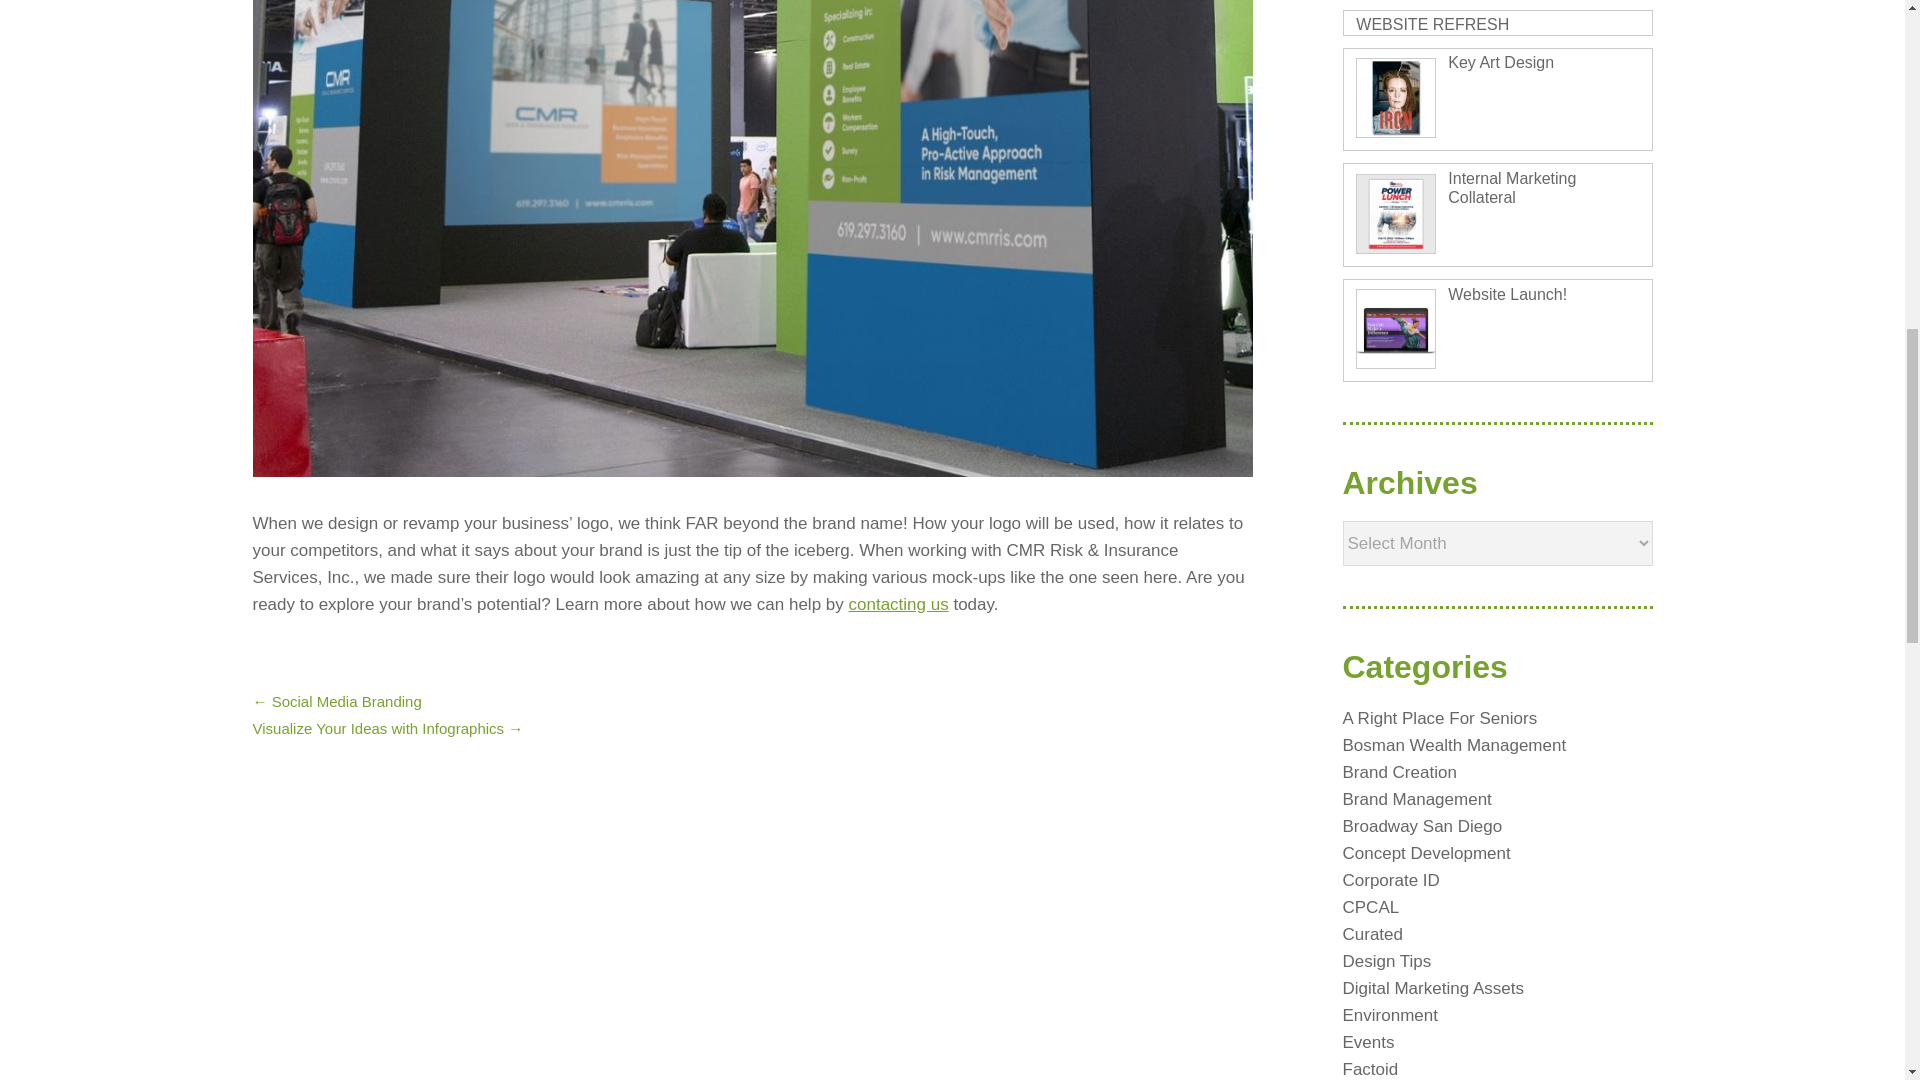  Describe the element at coordinates (1416, 798) in the screenshot. I see `Brand Management` at that location.